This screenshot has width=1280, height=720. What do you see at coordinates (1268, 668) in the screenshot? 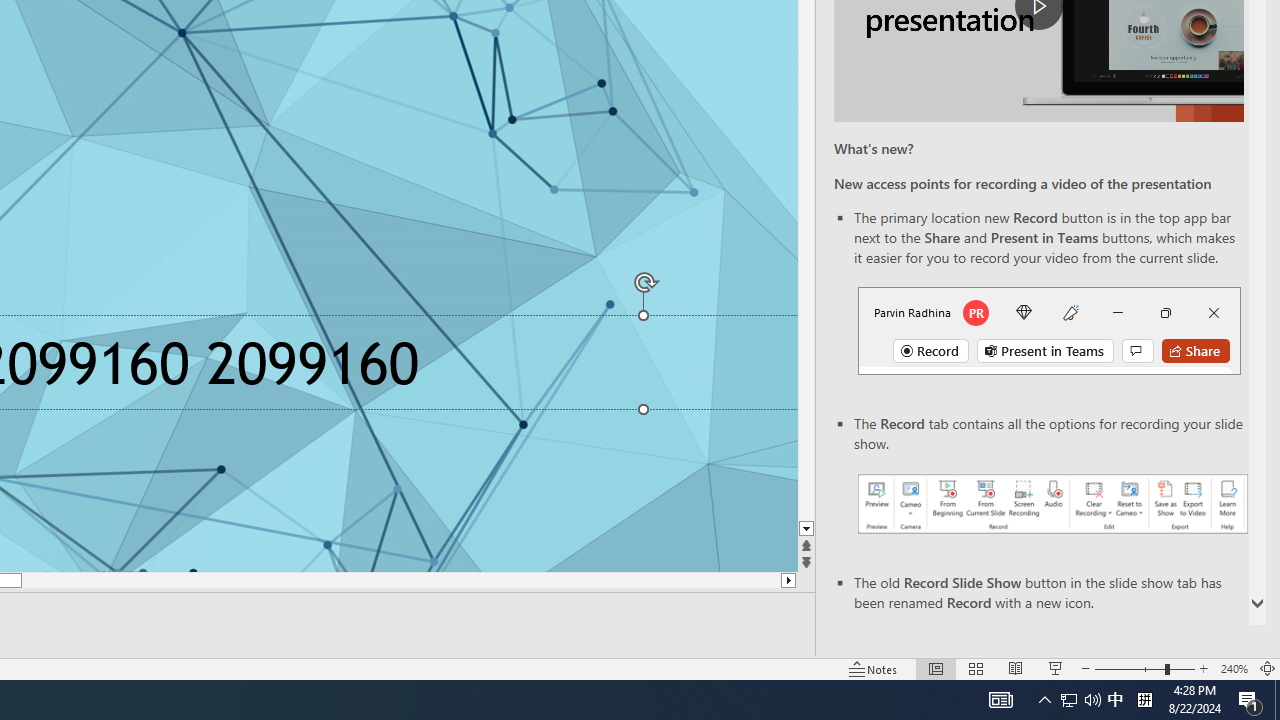
I see `Zoom to Fit ` at bounding box center [1268, 668].